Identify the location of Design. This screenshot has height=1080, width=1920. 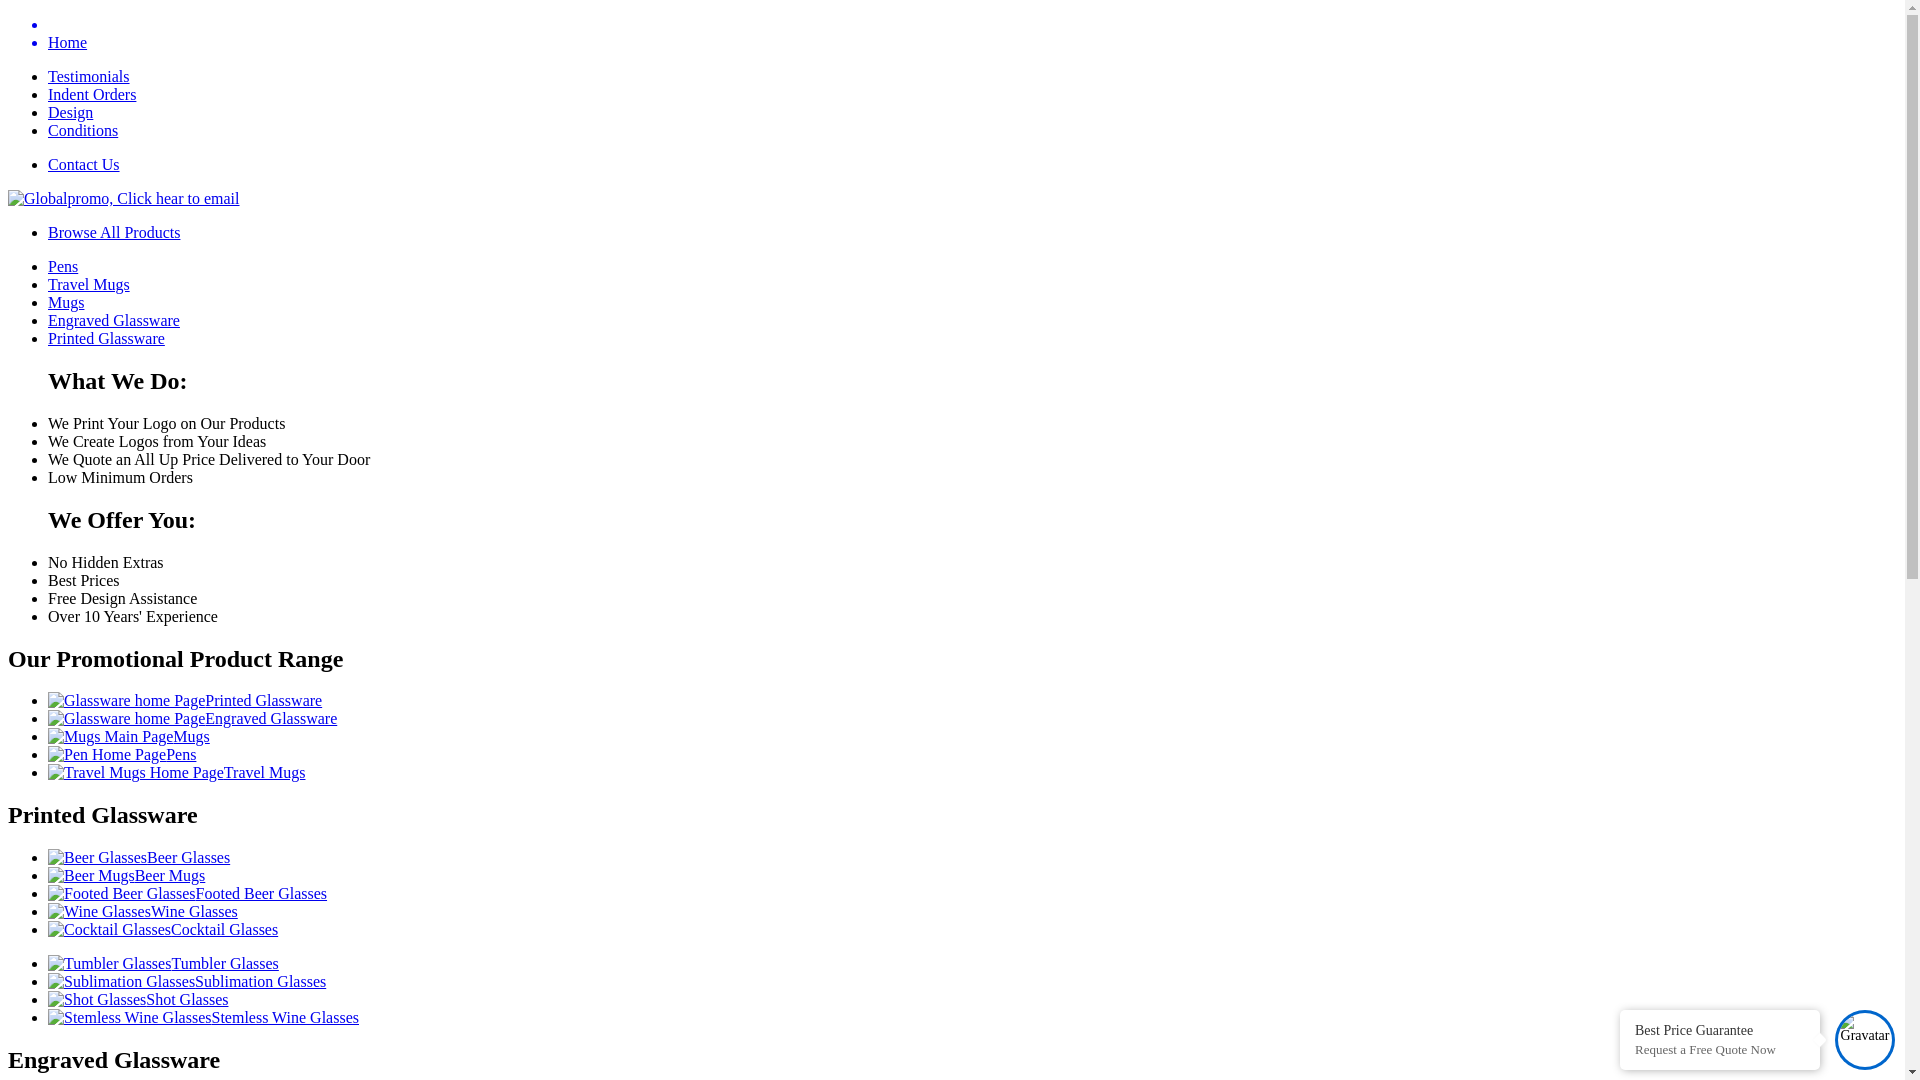
(70, 112).